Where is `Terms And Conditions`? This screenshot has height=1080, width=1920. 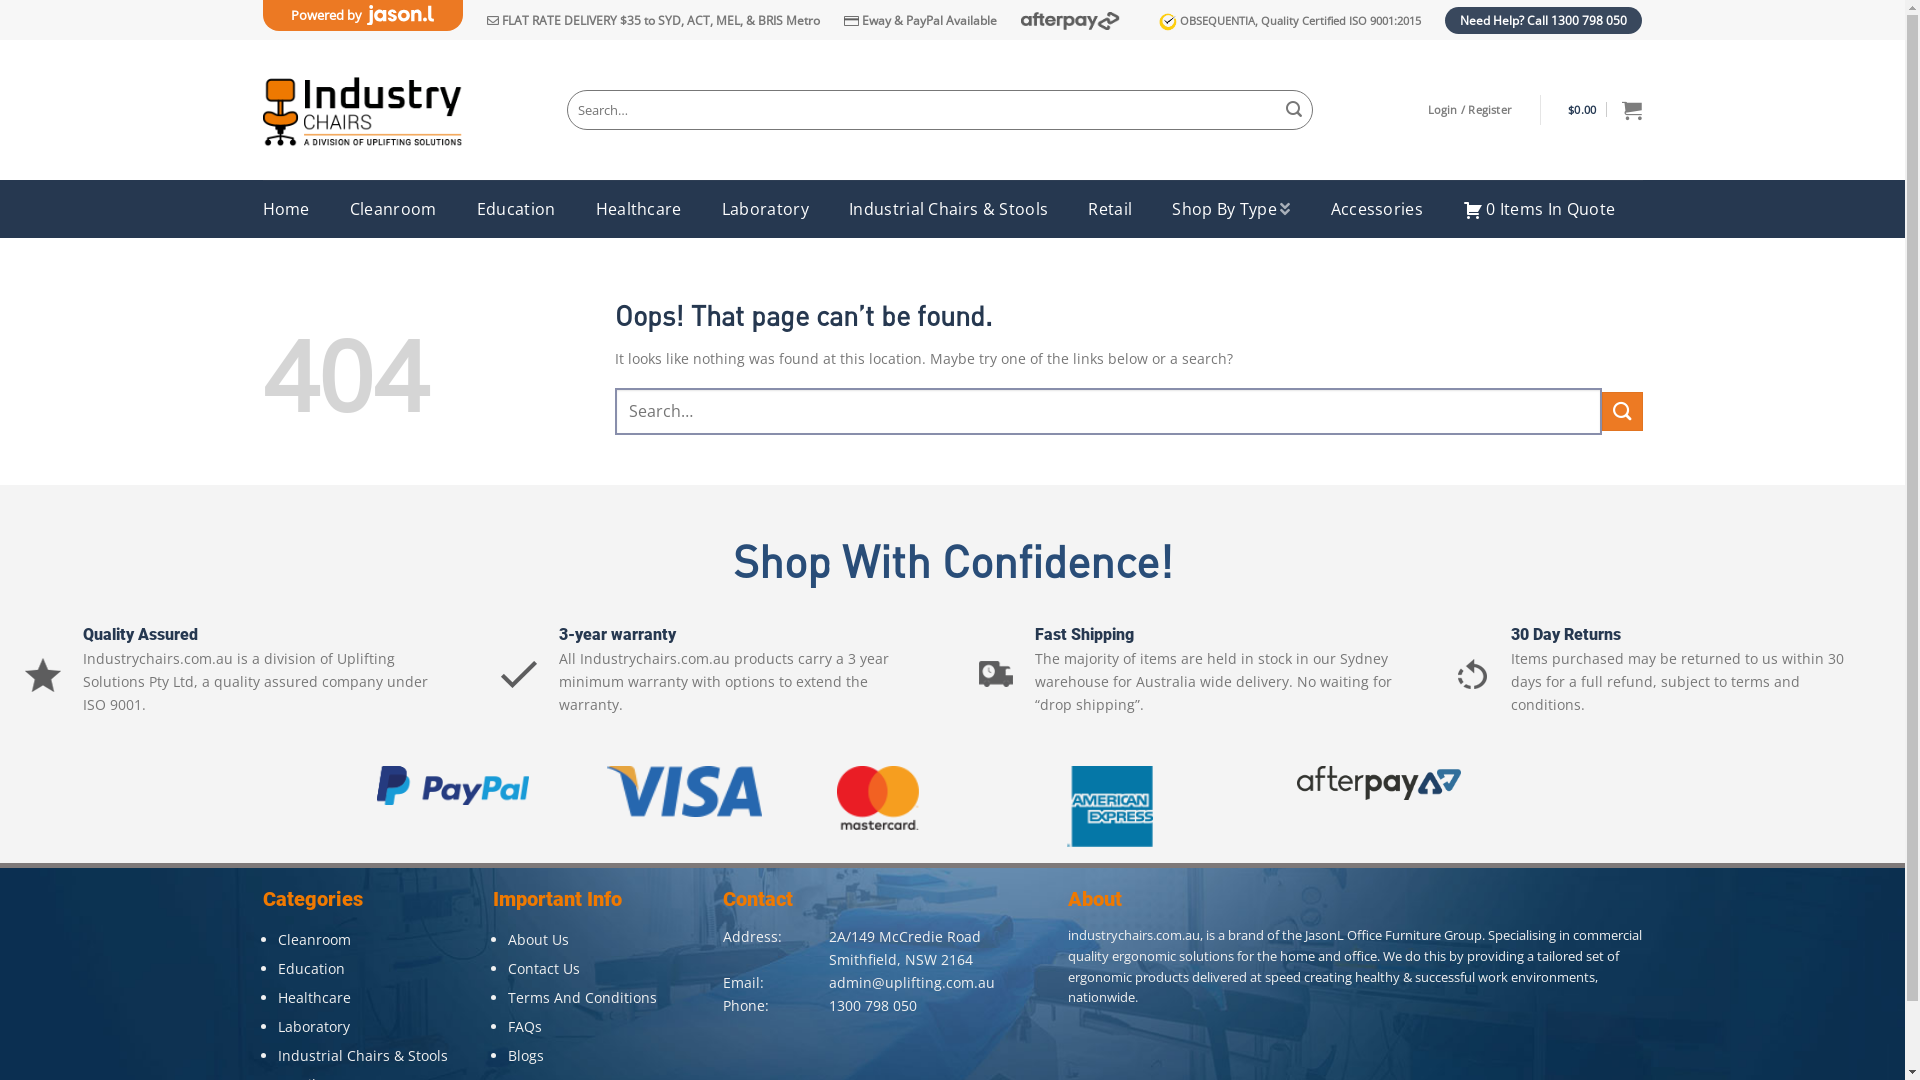
Terms And Conditions is located at coordinates (582, 998).